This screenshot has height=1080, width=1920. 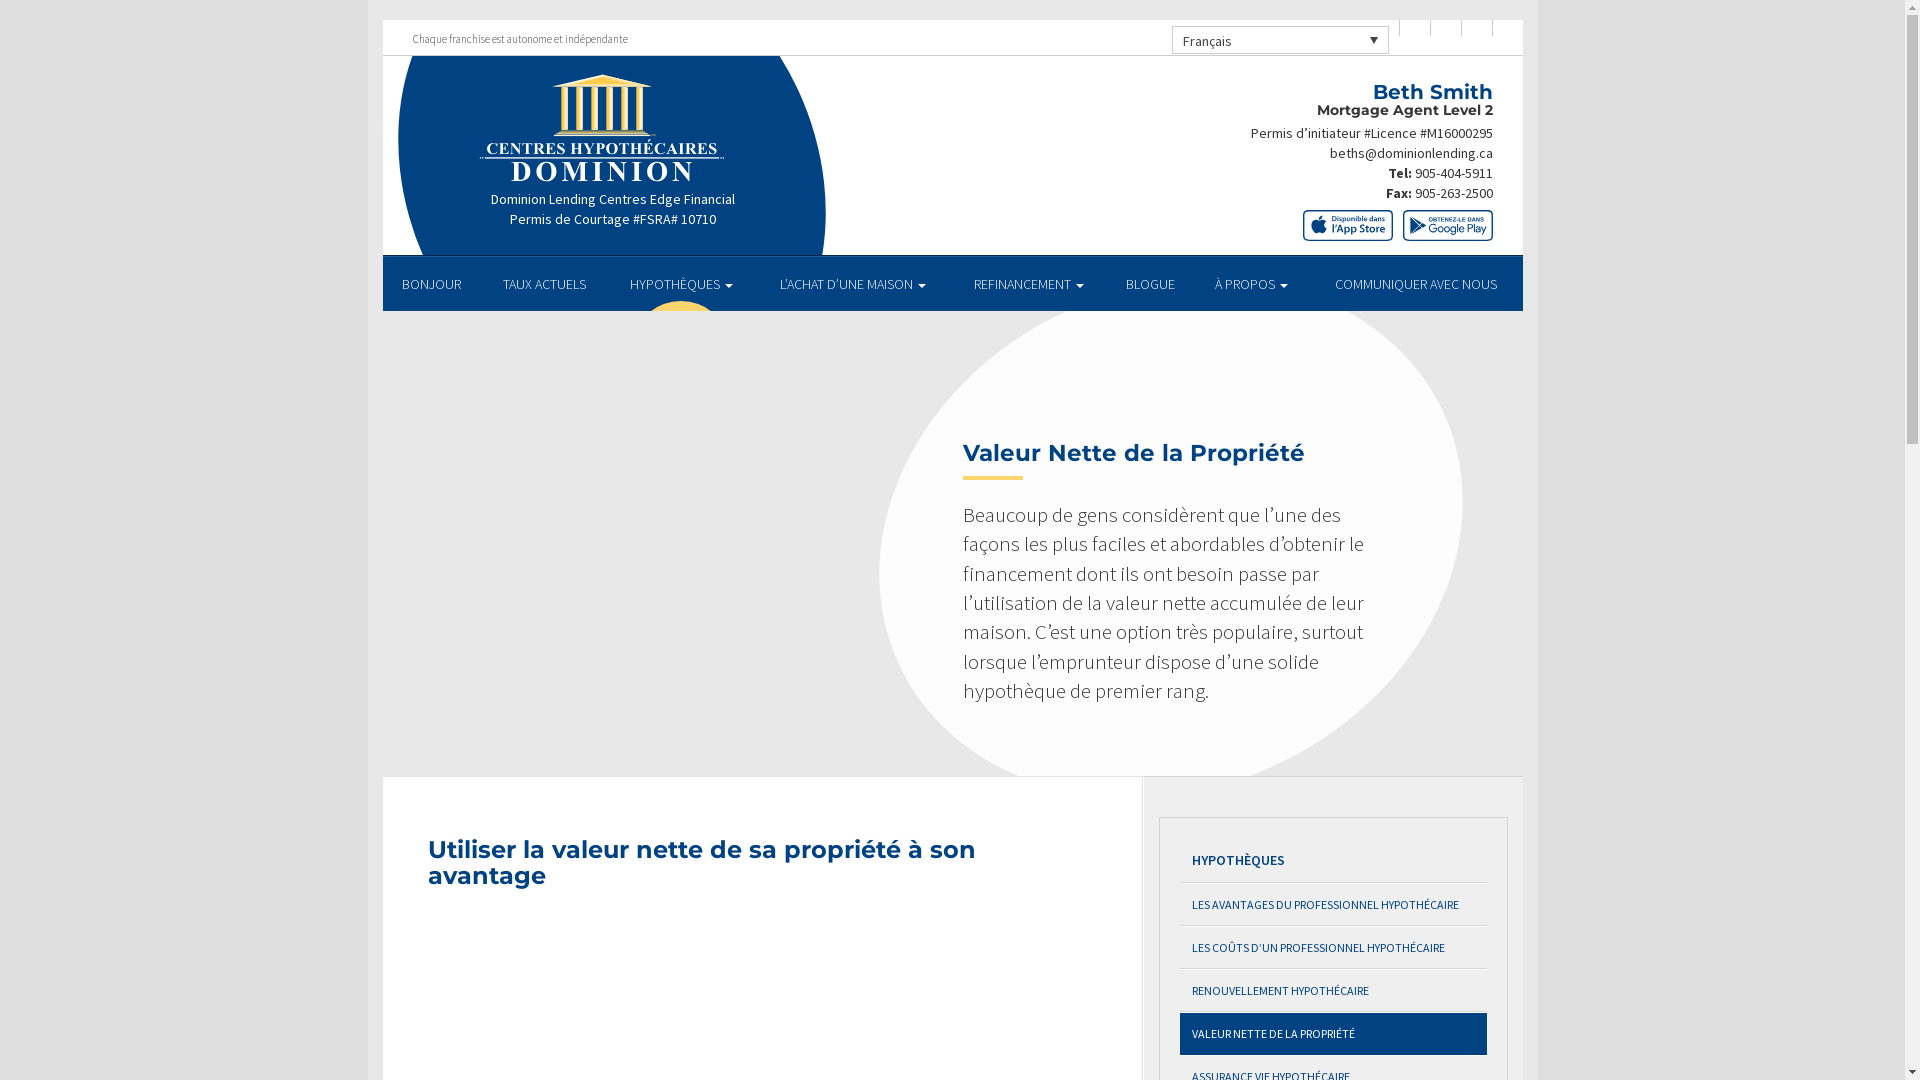 I want to click on 905-404-5911, so click(x=1453, y=173).